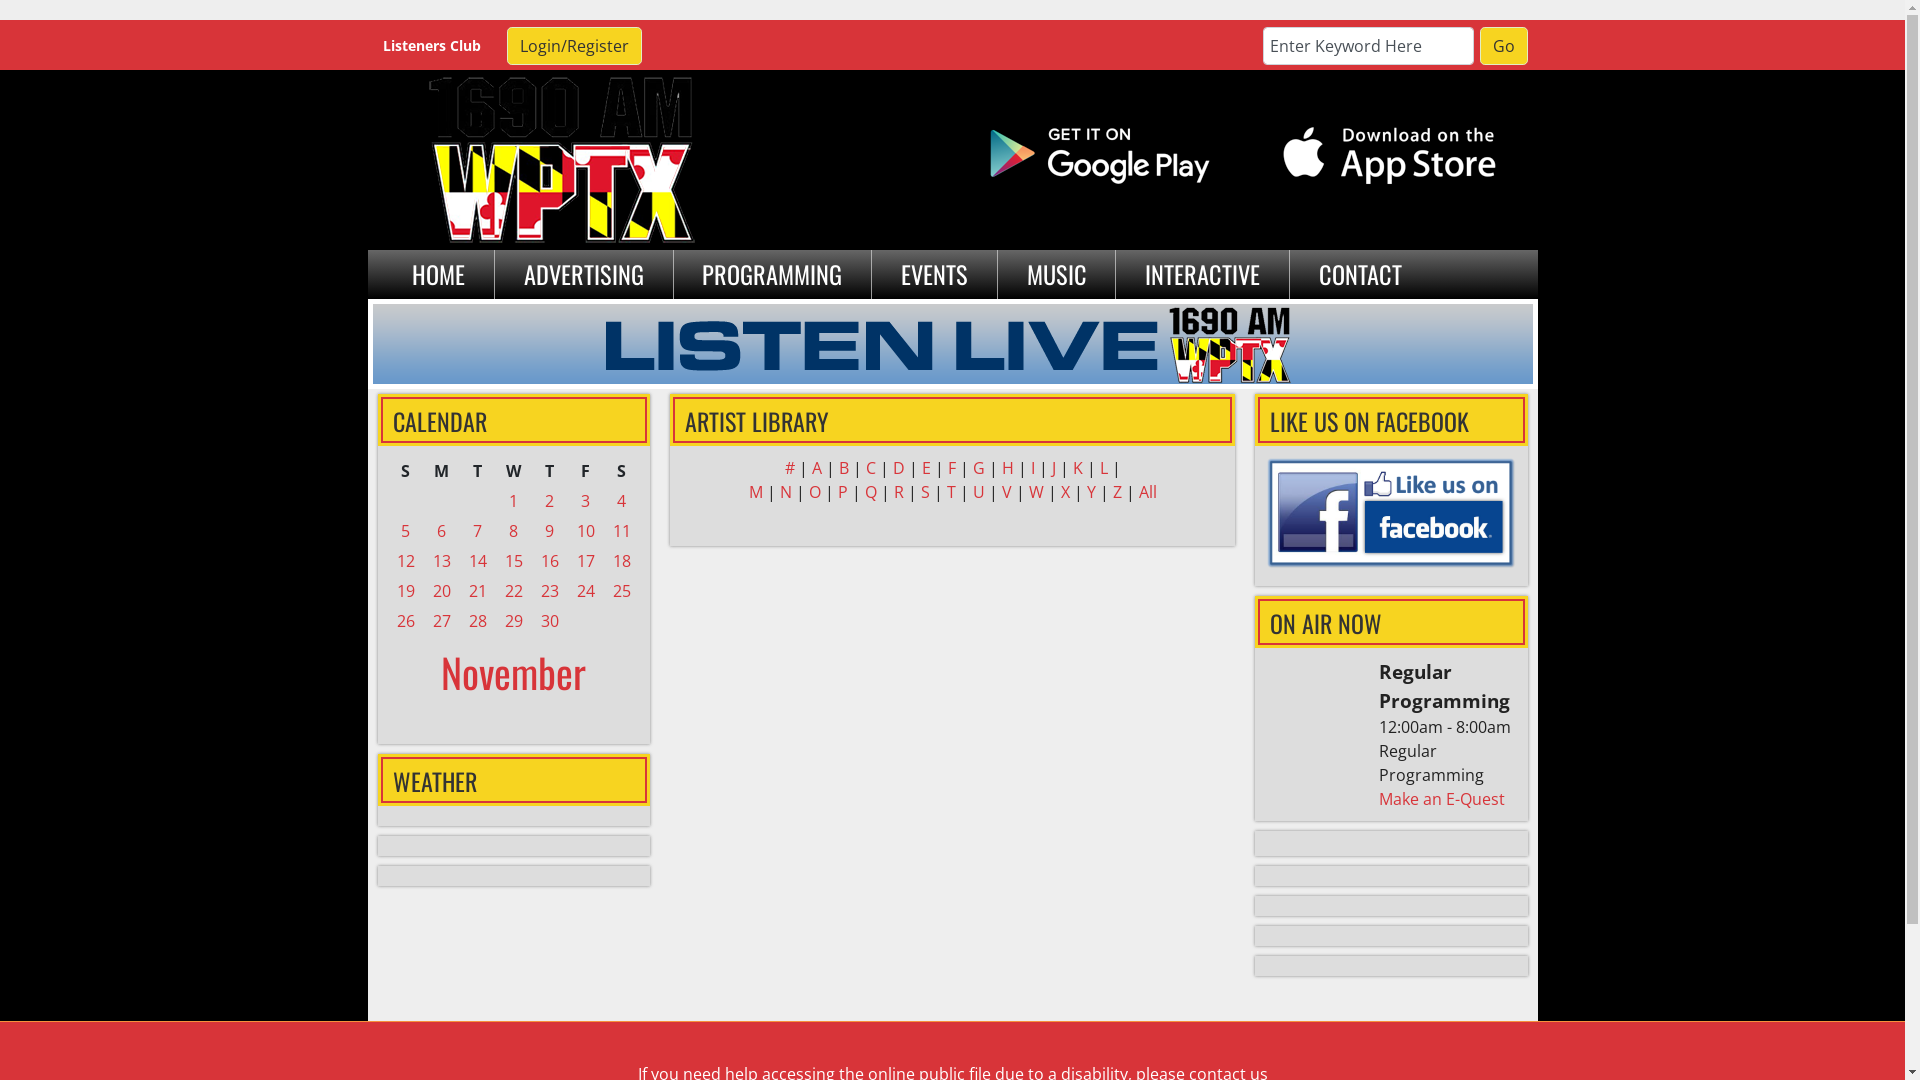 Image resolution: width=1920 pixels, height=1080 pixels. I want to click on #, so click(791, 468).